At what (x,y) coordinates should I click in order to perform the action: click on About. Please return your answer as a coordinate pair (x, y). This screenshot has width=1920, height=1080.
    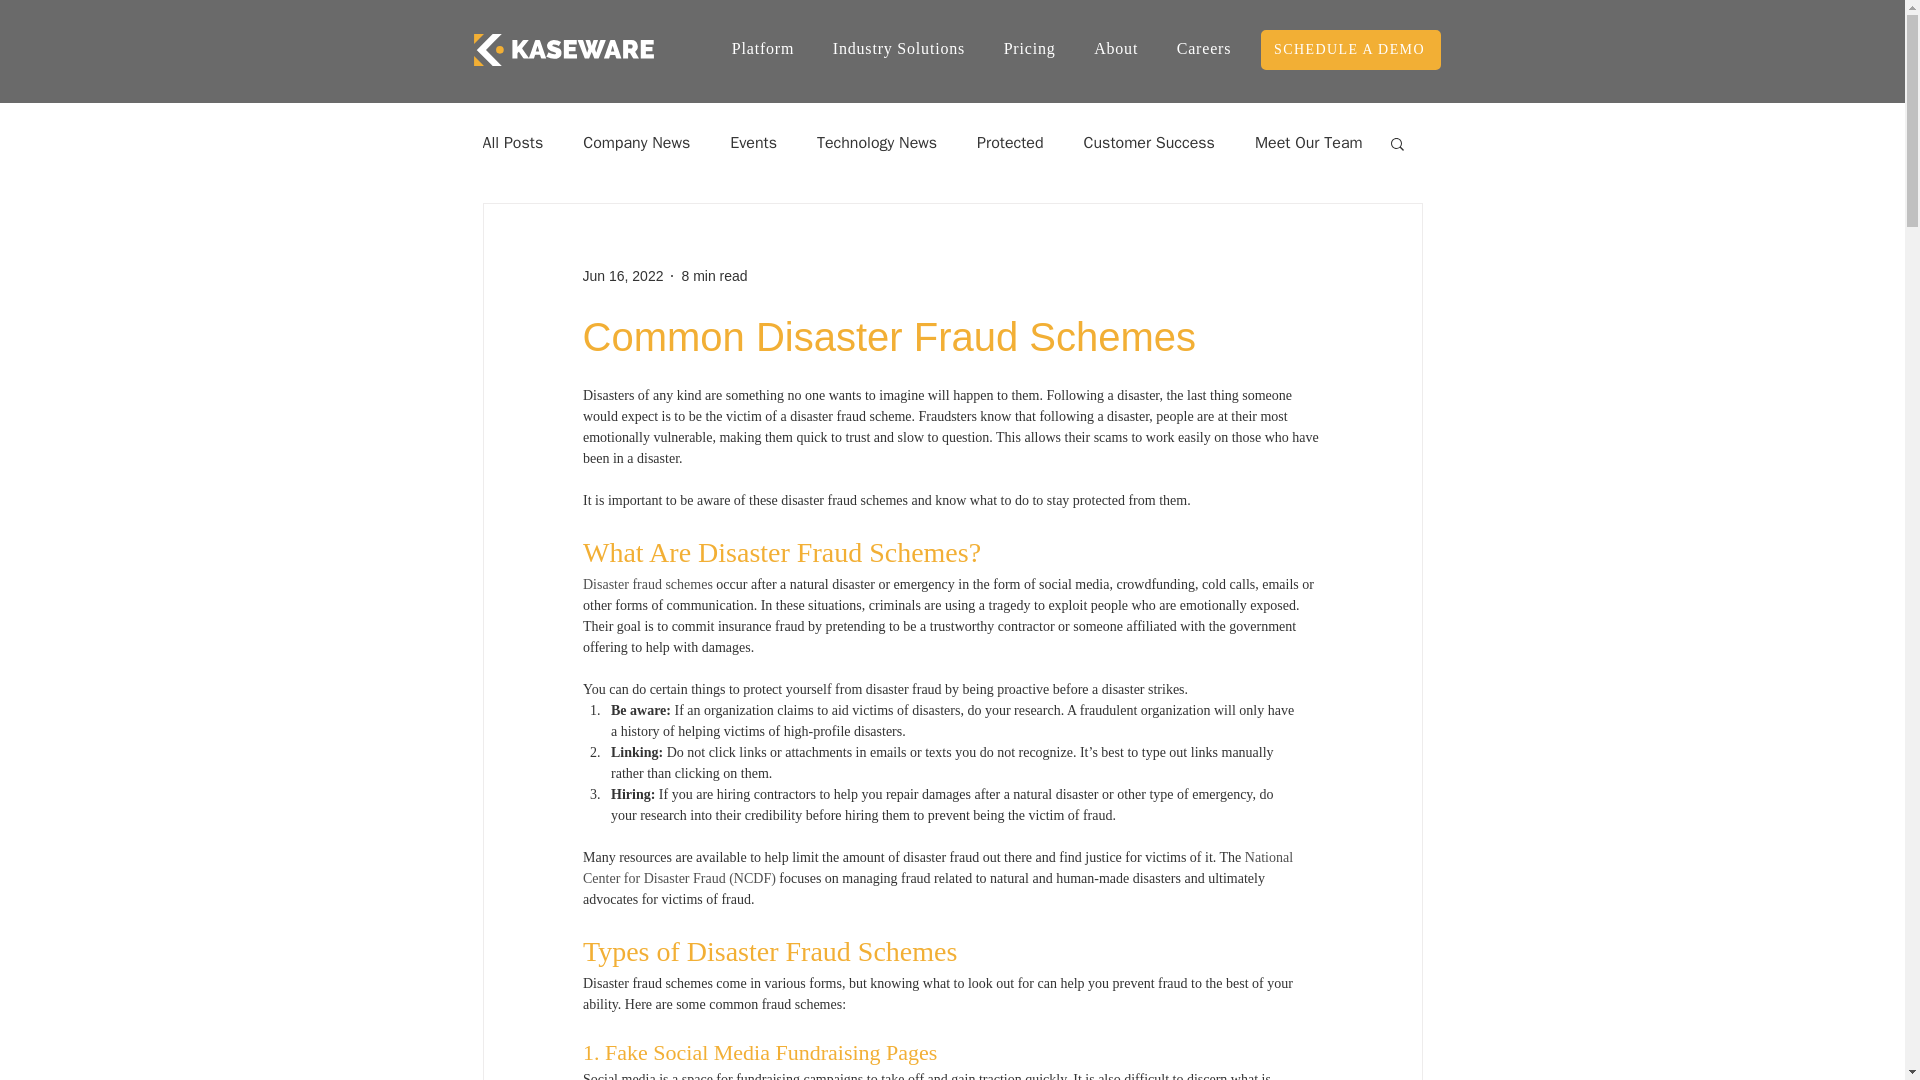
    Looking at the image, I should click on (1116, 49).